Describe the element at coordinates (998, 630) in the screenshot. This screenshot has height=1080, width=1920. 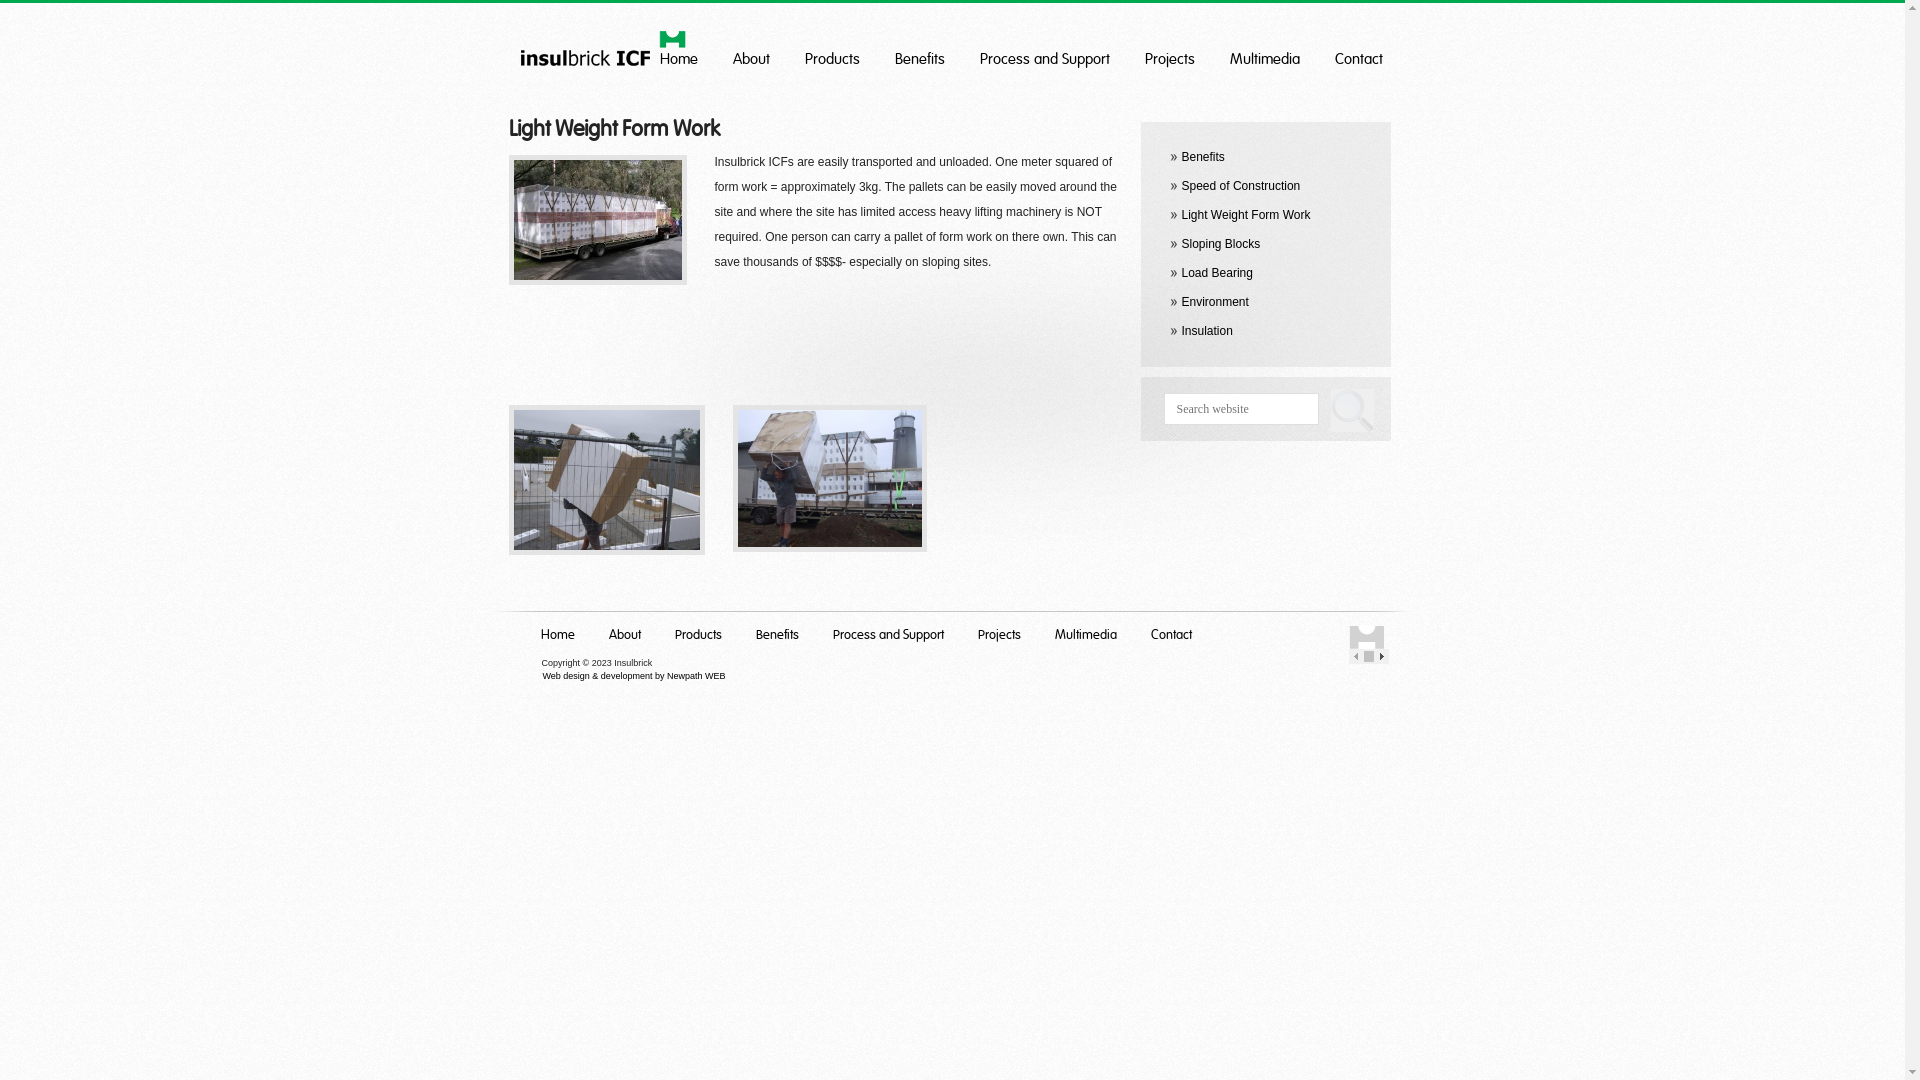
I see `Projects` at that location.